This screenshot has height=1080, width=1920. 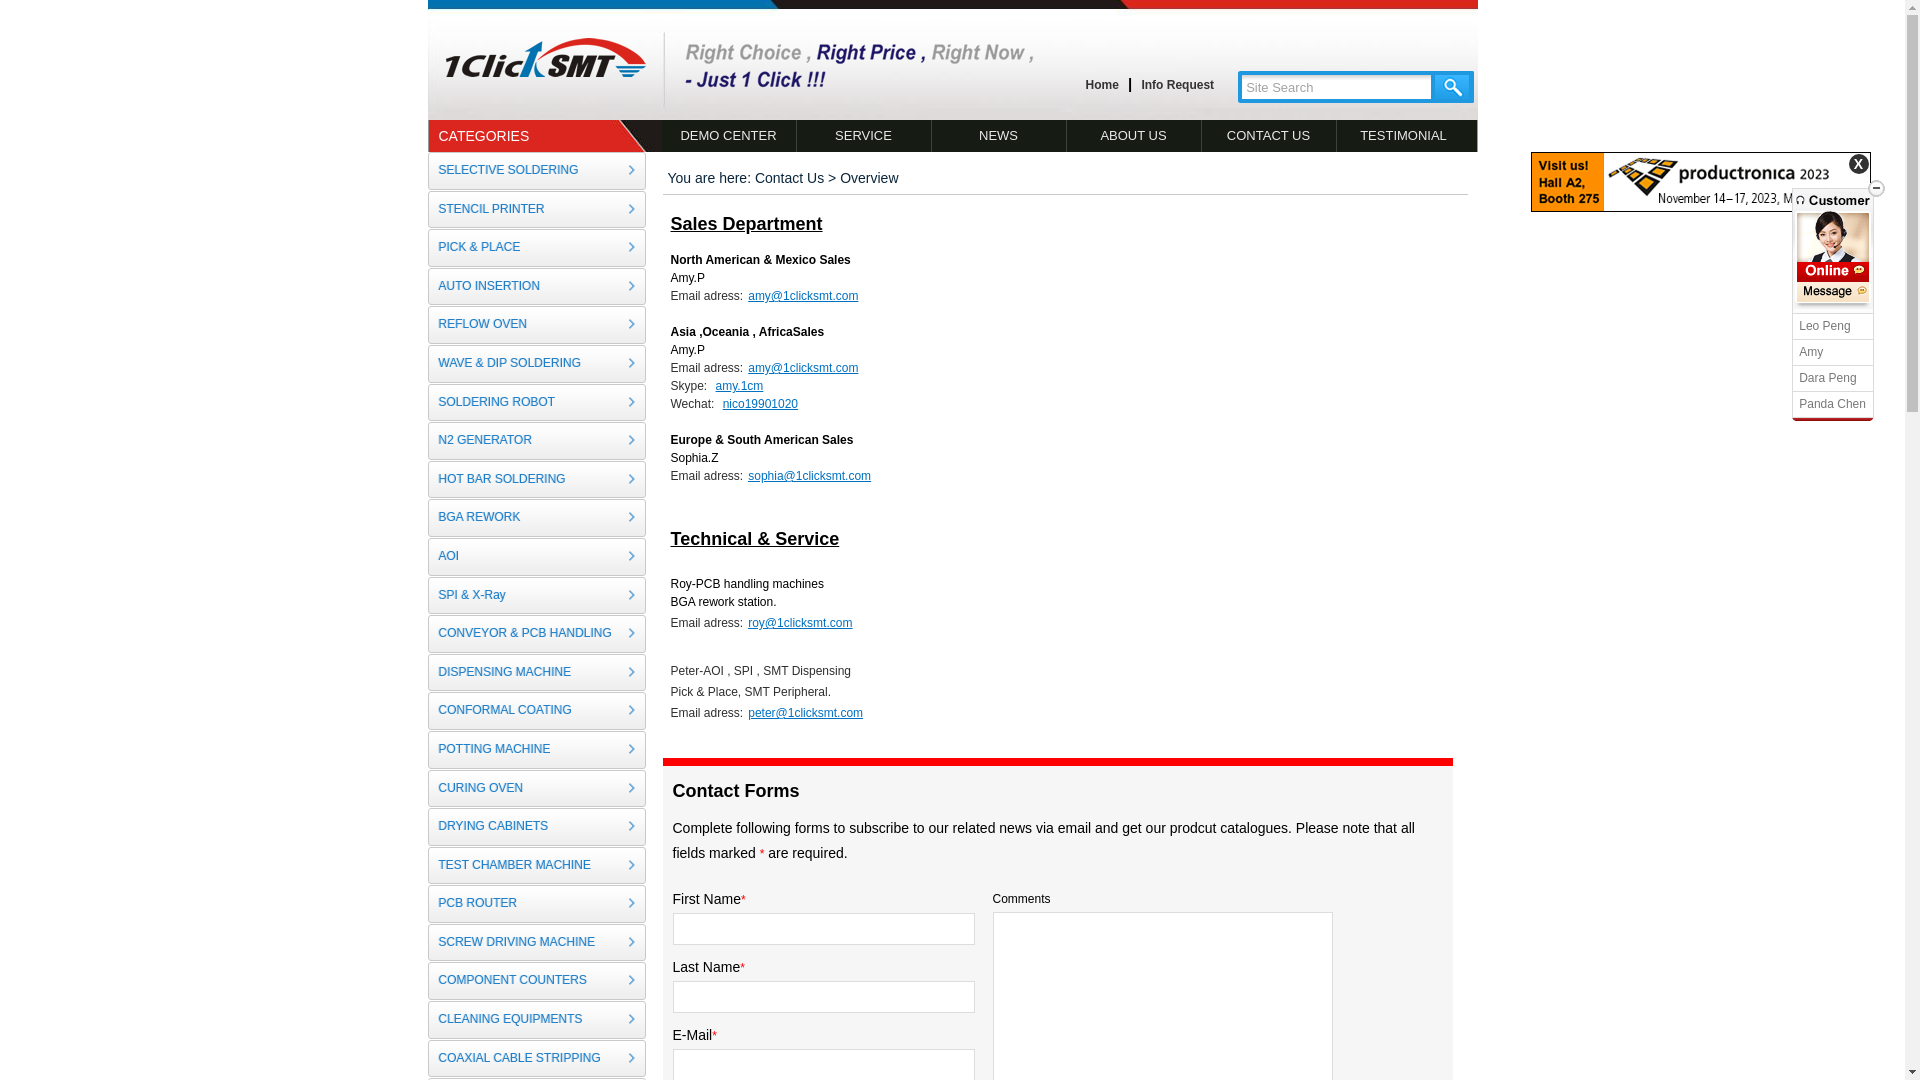 I want to click on COAXIAL CABLE STRIPPING, so click(x=537, y=1059).